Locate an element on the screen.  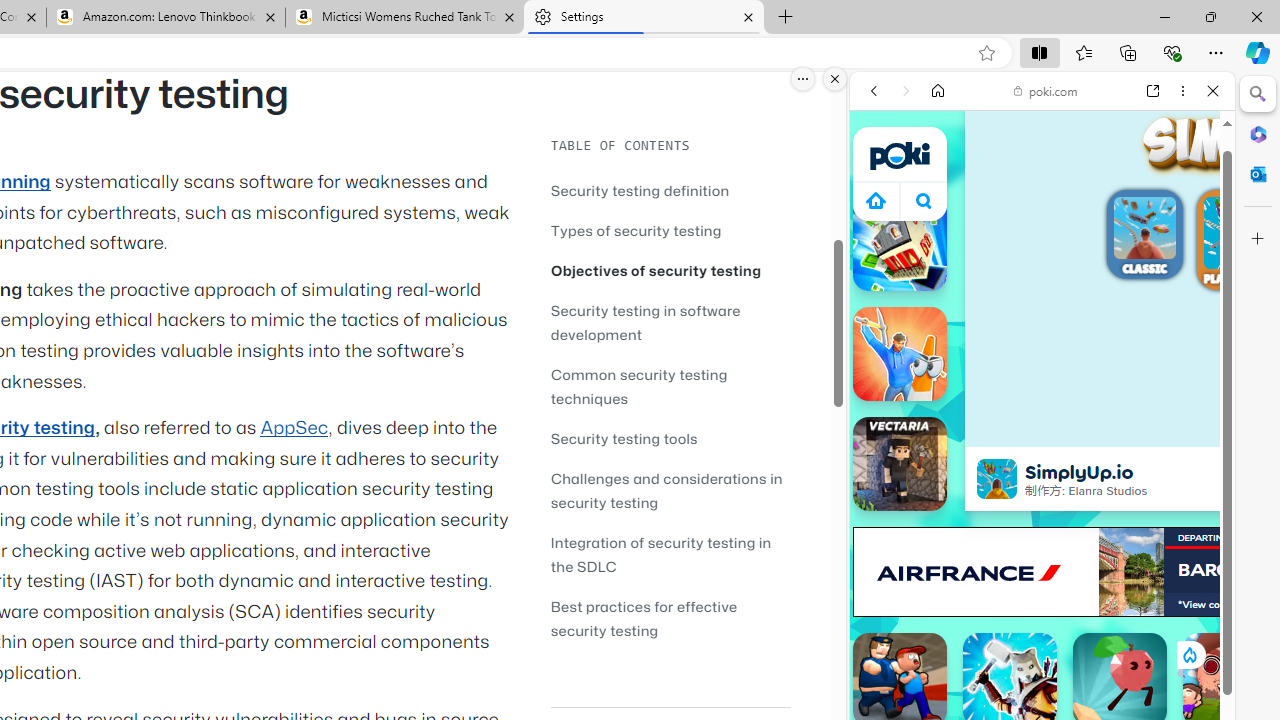
Common security testing techniques is located at coordinates (670, 386).